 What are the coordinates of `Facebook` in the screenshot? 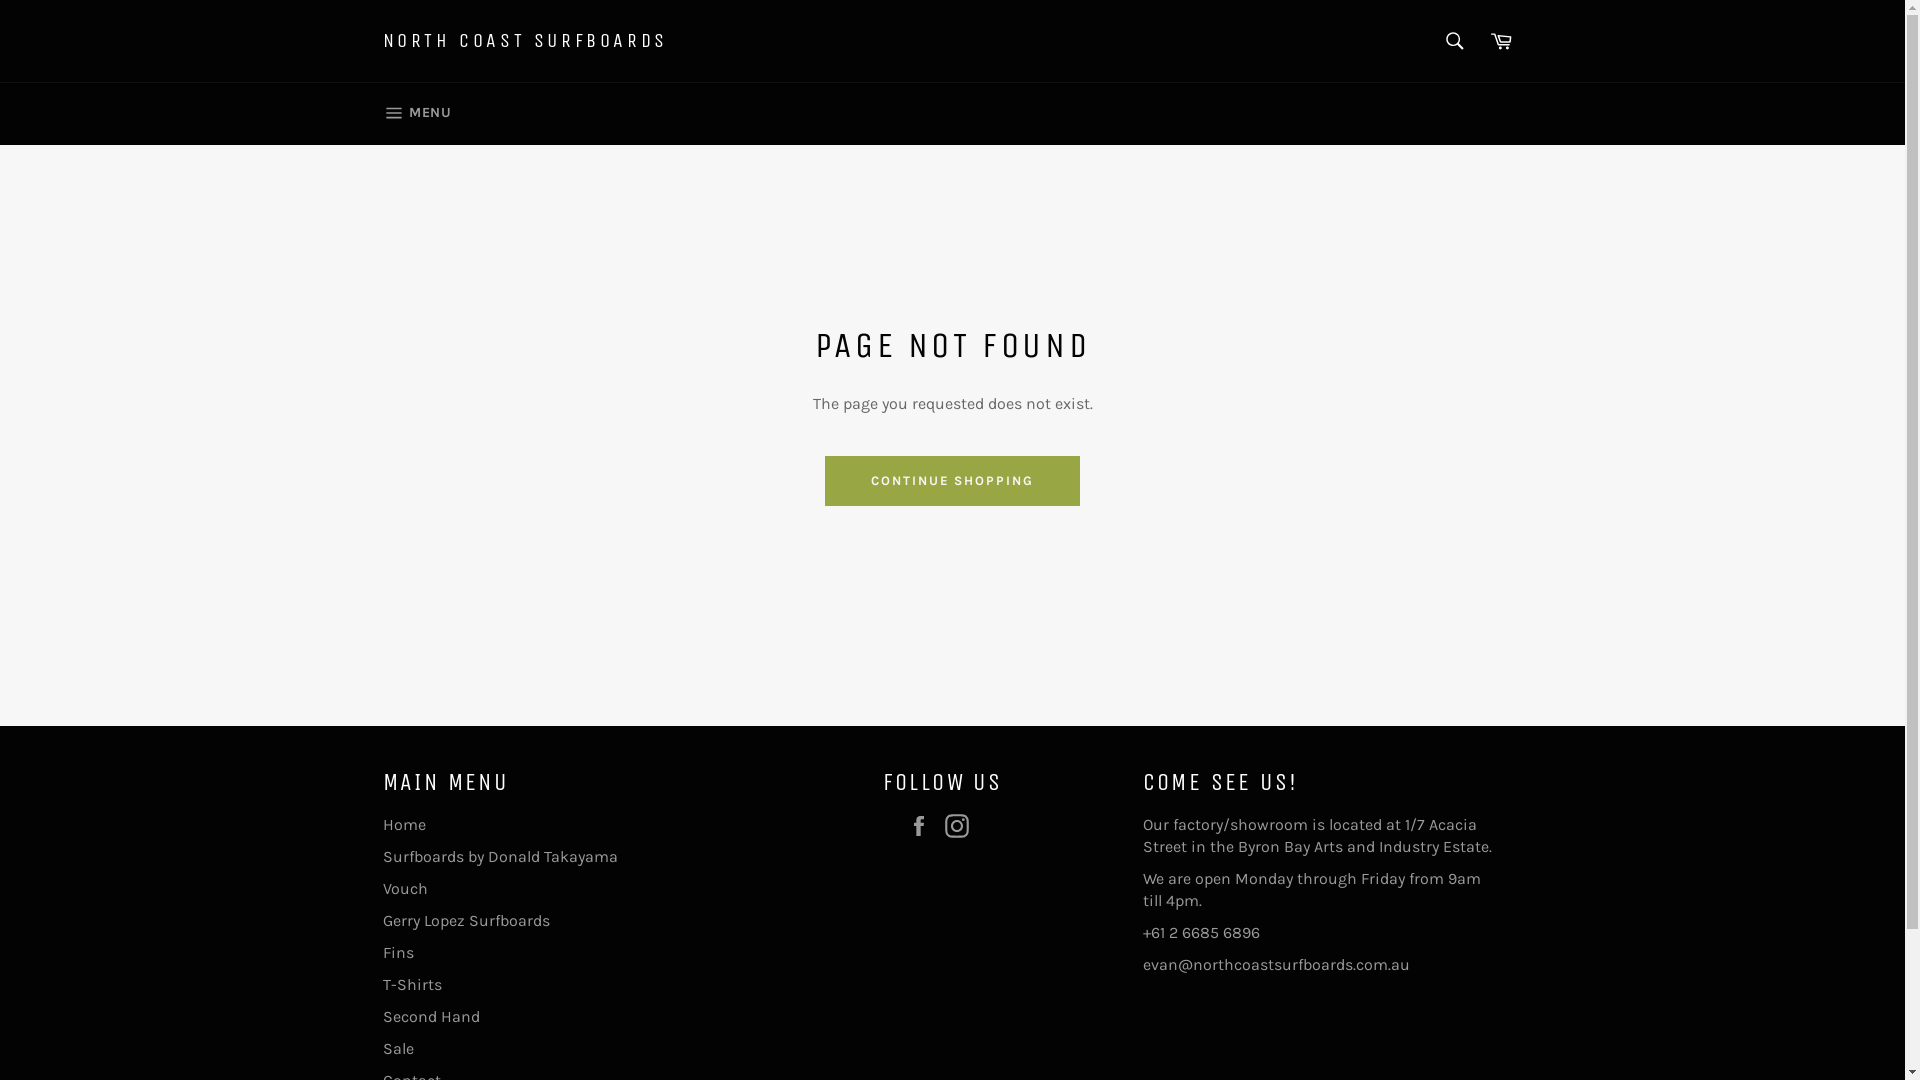 It's located at (923, 826).